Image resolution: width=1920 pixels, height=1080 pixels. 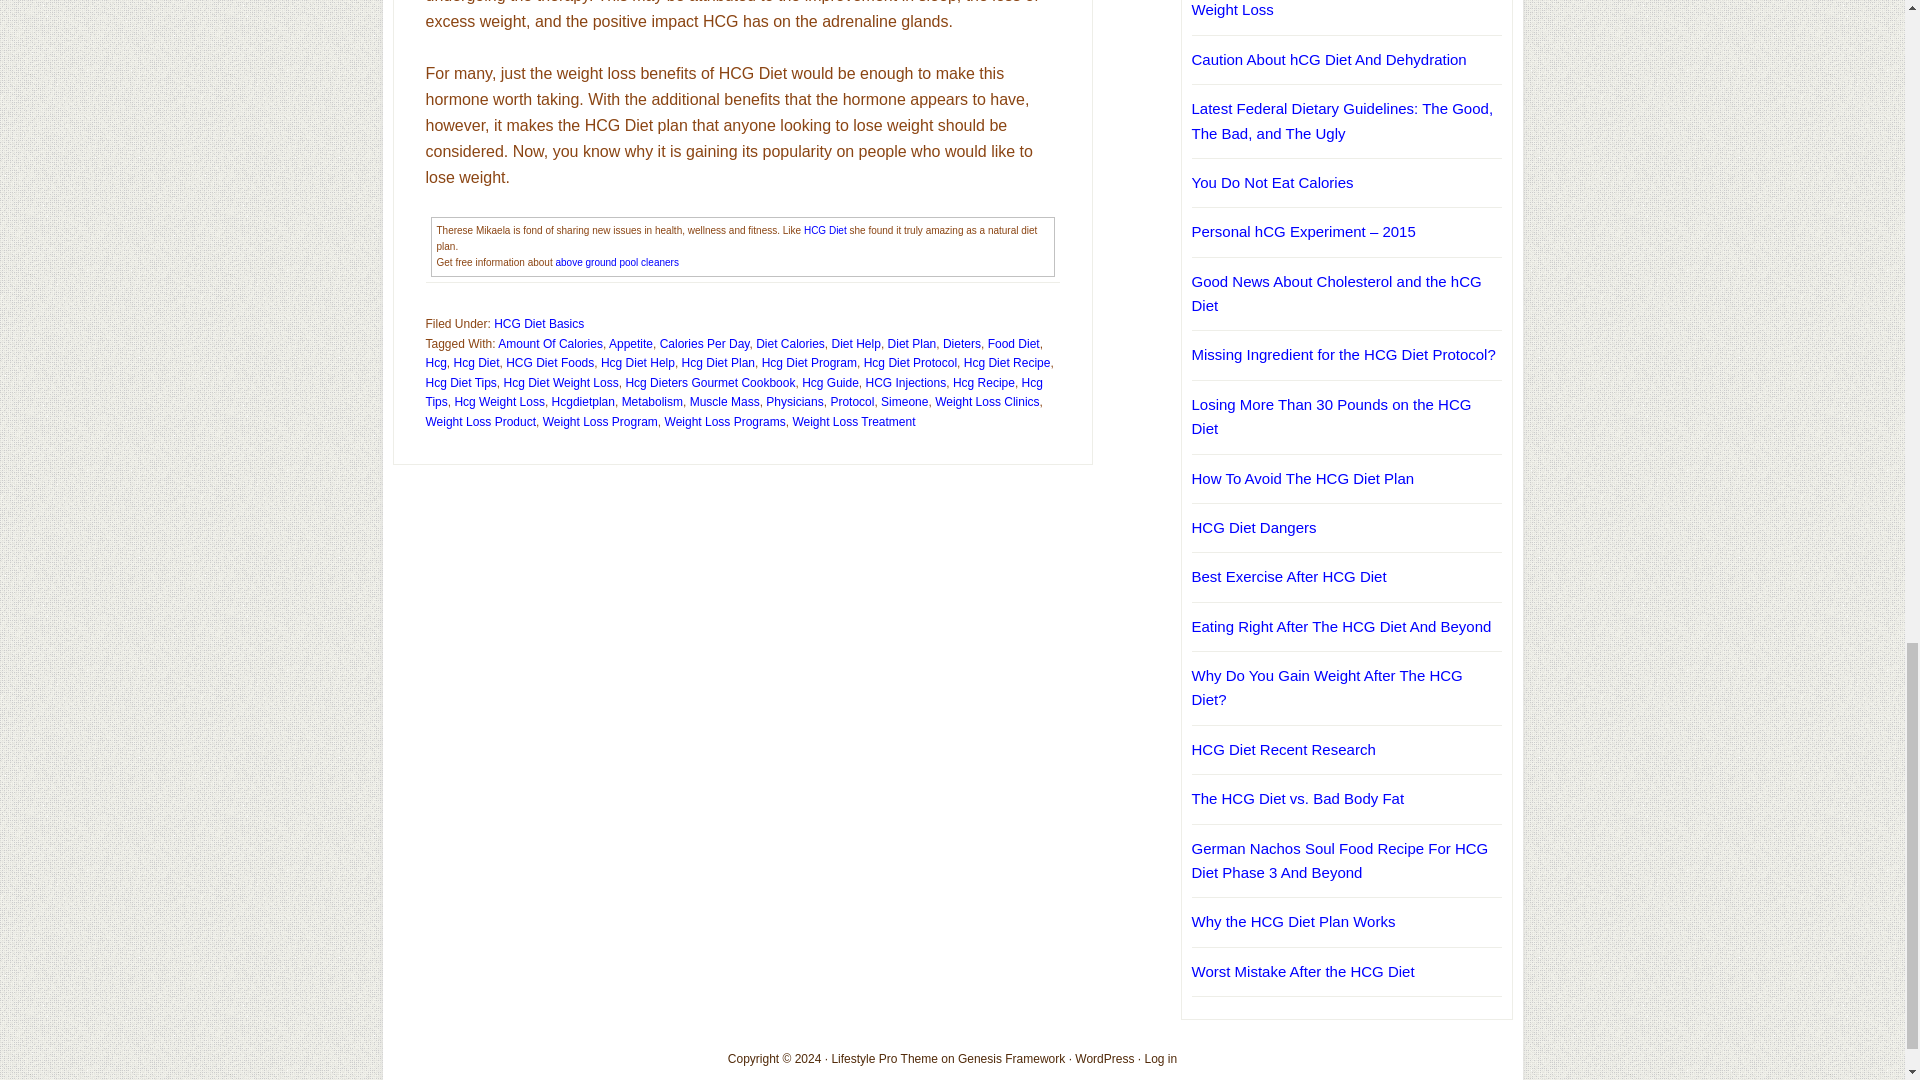 I want to click on Hcg Diet Plan, so click(x=718, y=363).